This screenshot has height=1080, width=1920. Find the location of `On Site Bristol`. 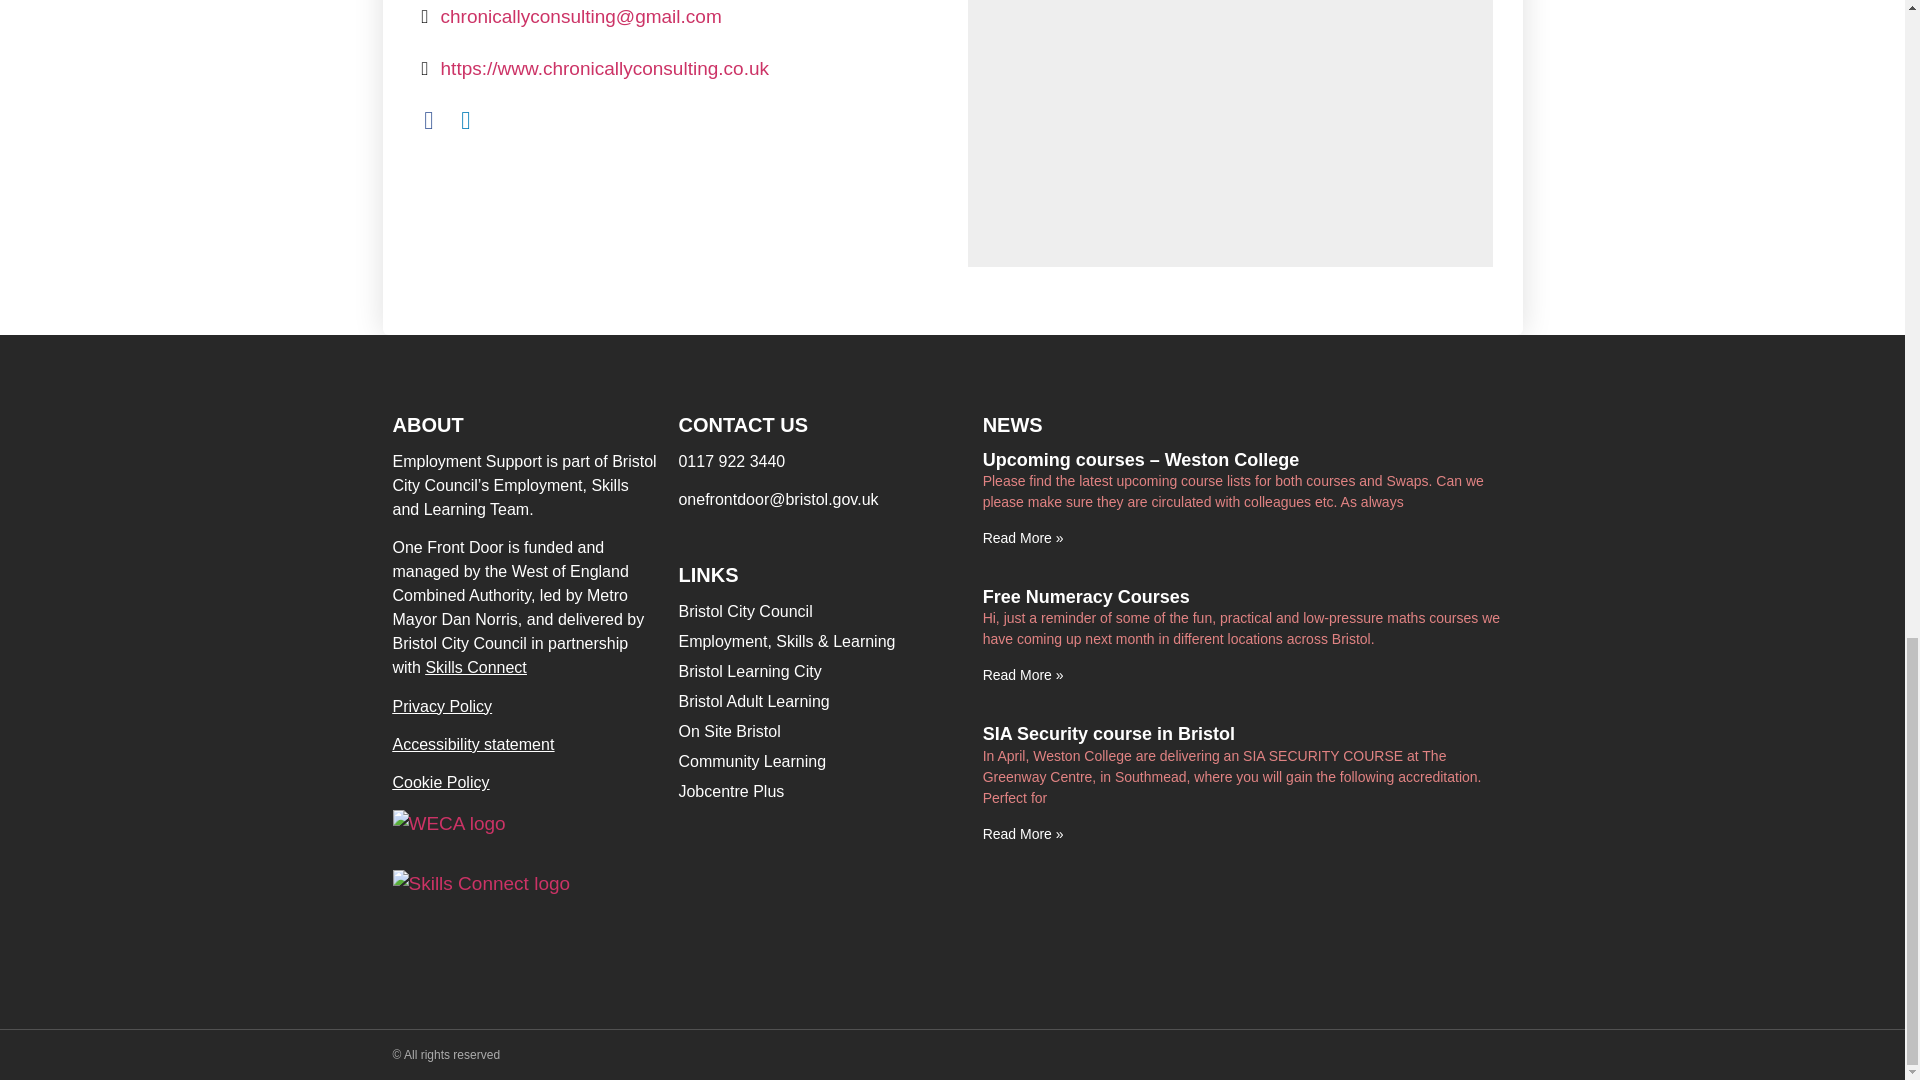

On Site Bristol is located at coordinates (819, 732).